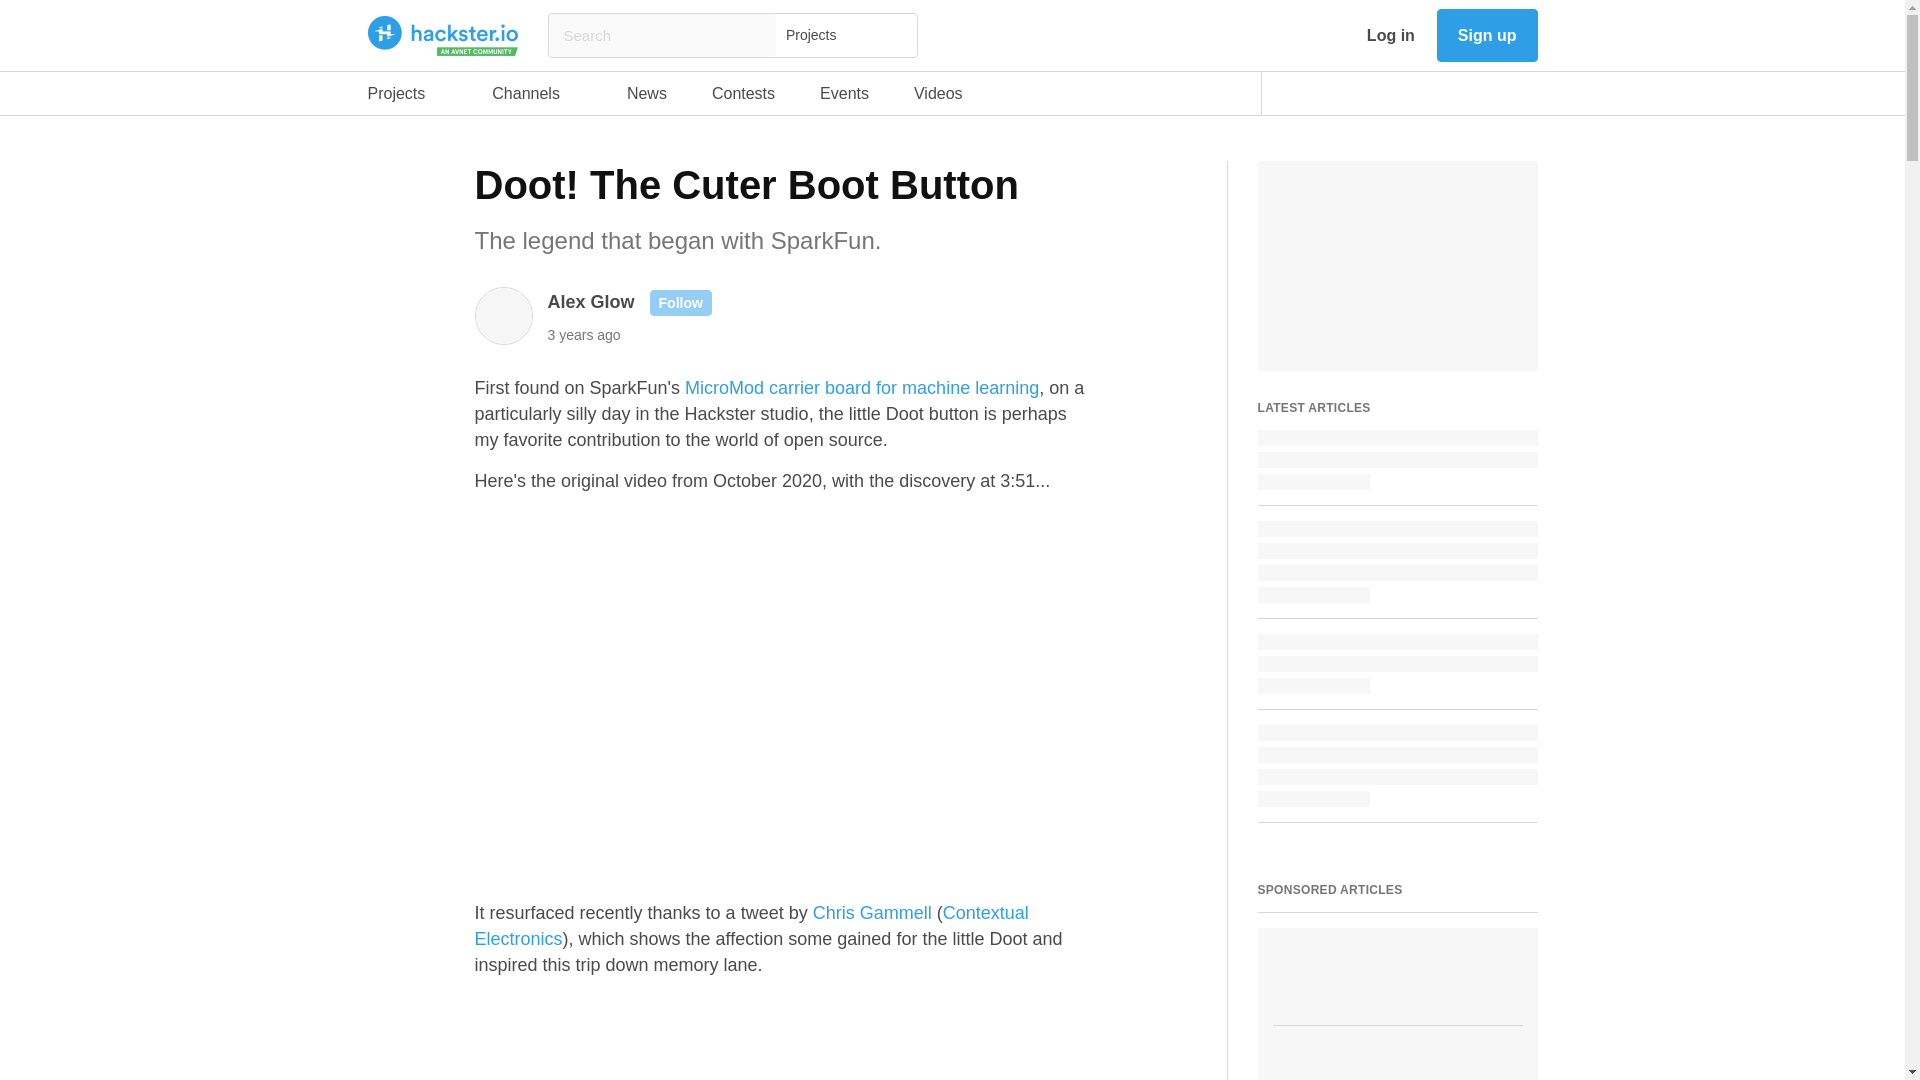 Image resolution: width=1920 pixels, height=1080 pixels. What do you see at coordinates (443, 36) in the screenshot?
I see `Sign up` at bounding box center [443, 36].